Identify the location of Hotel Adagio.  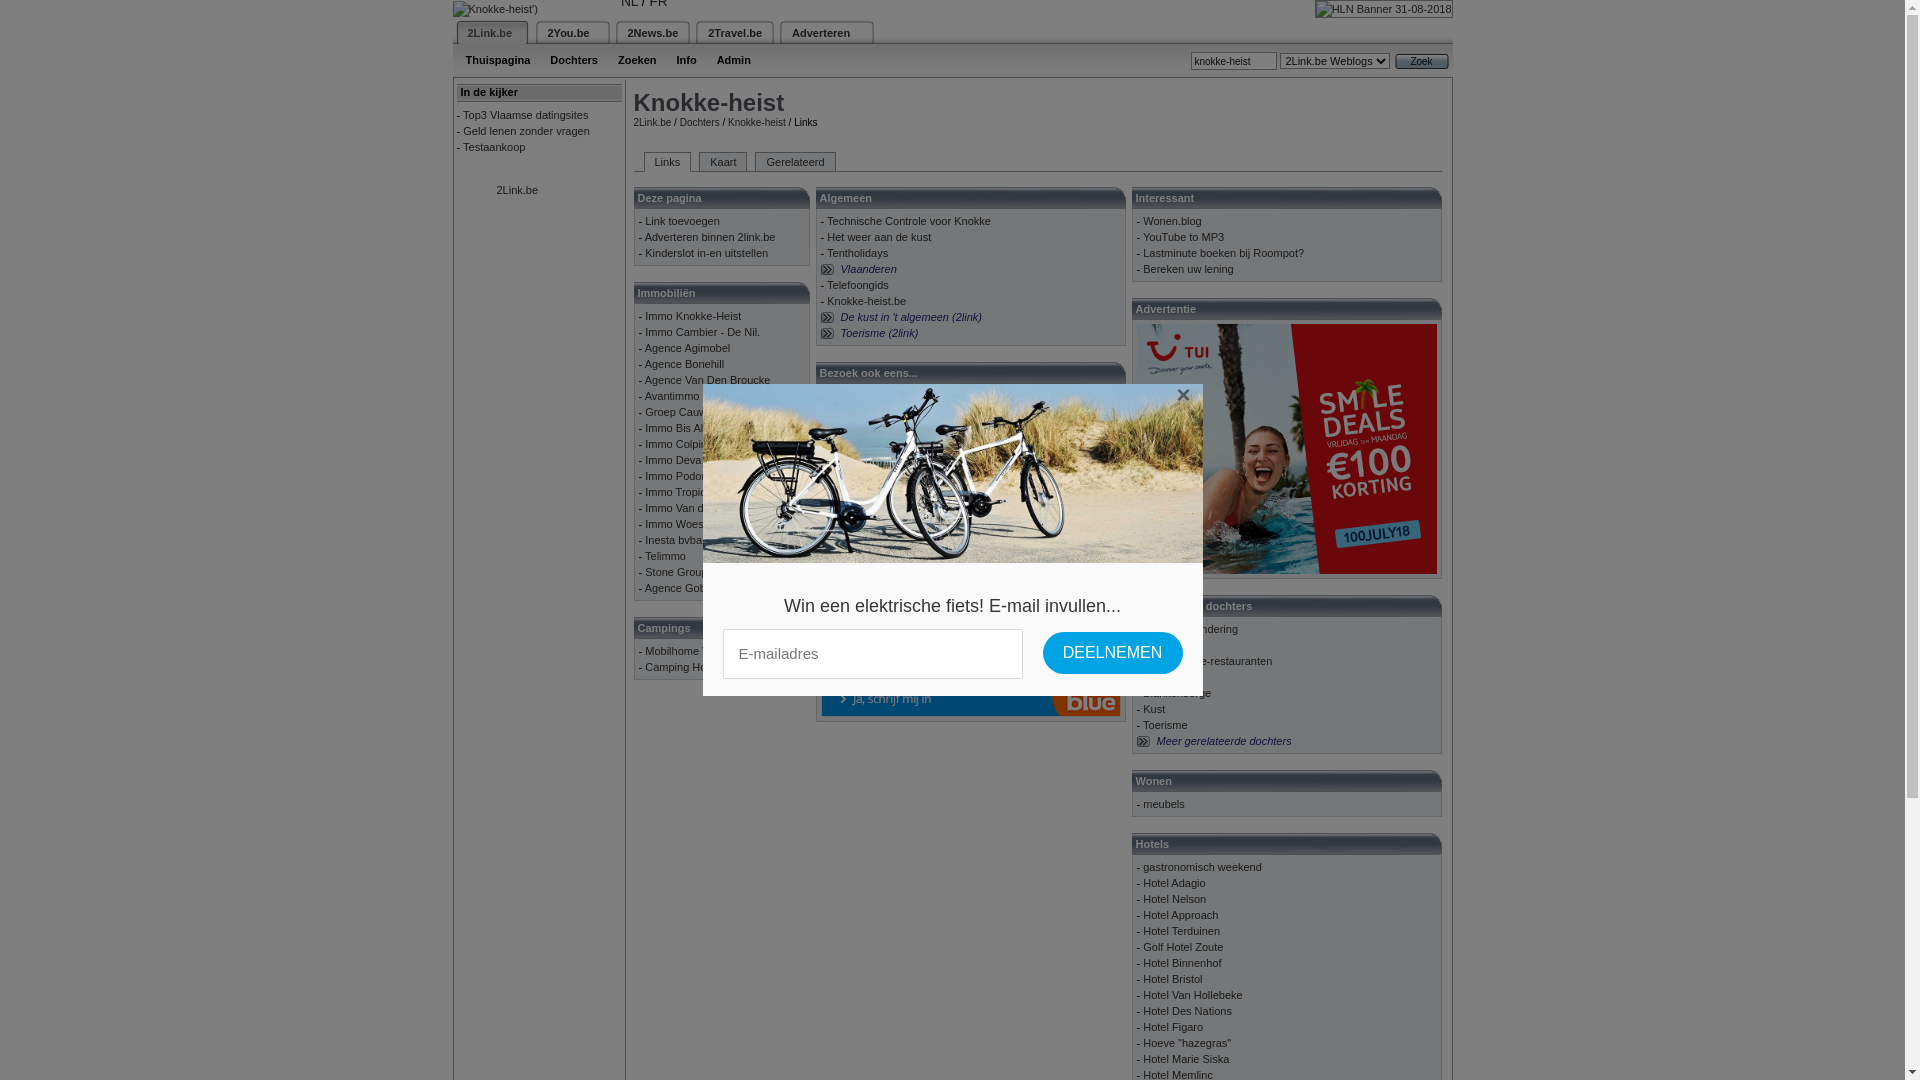
(1174, 883).